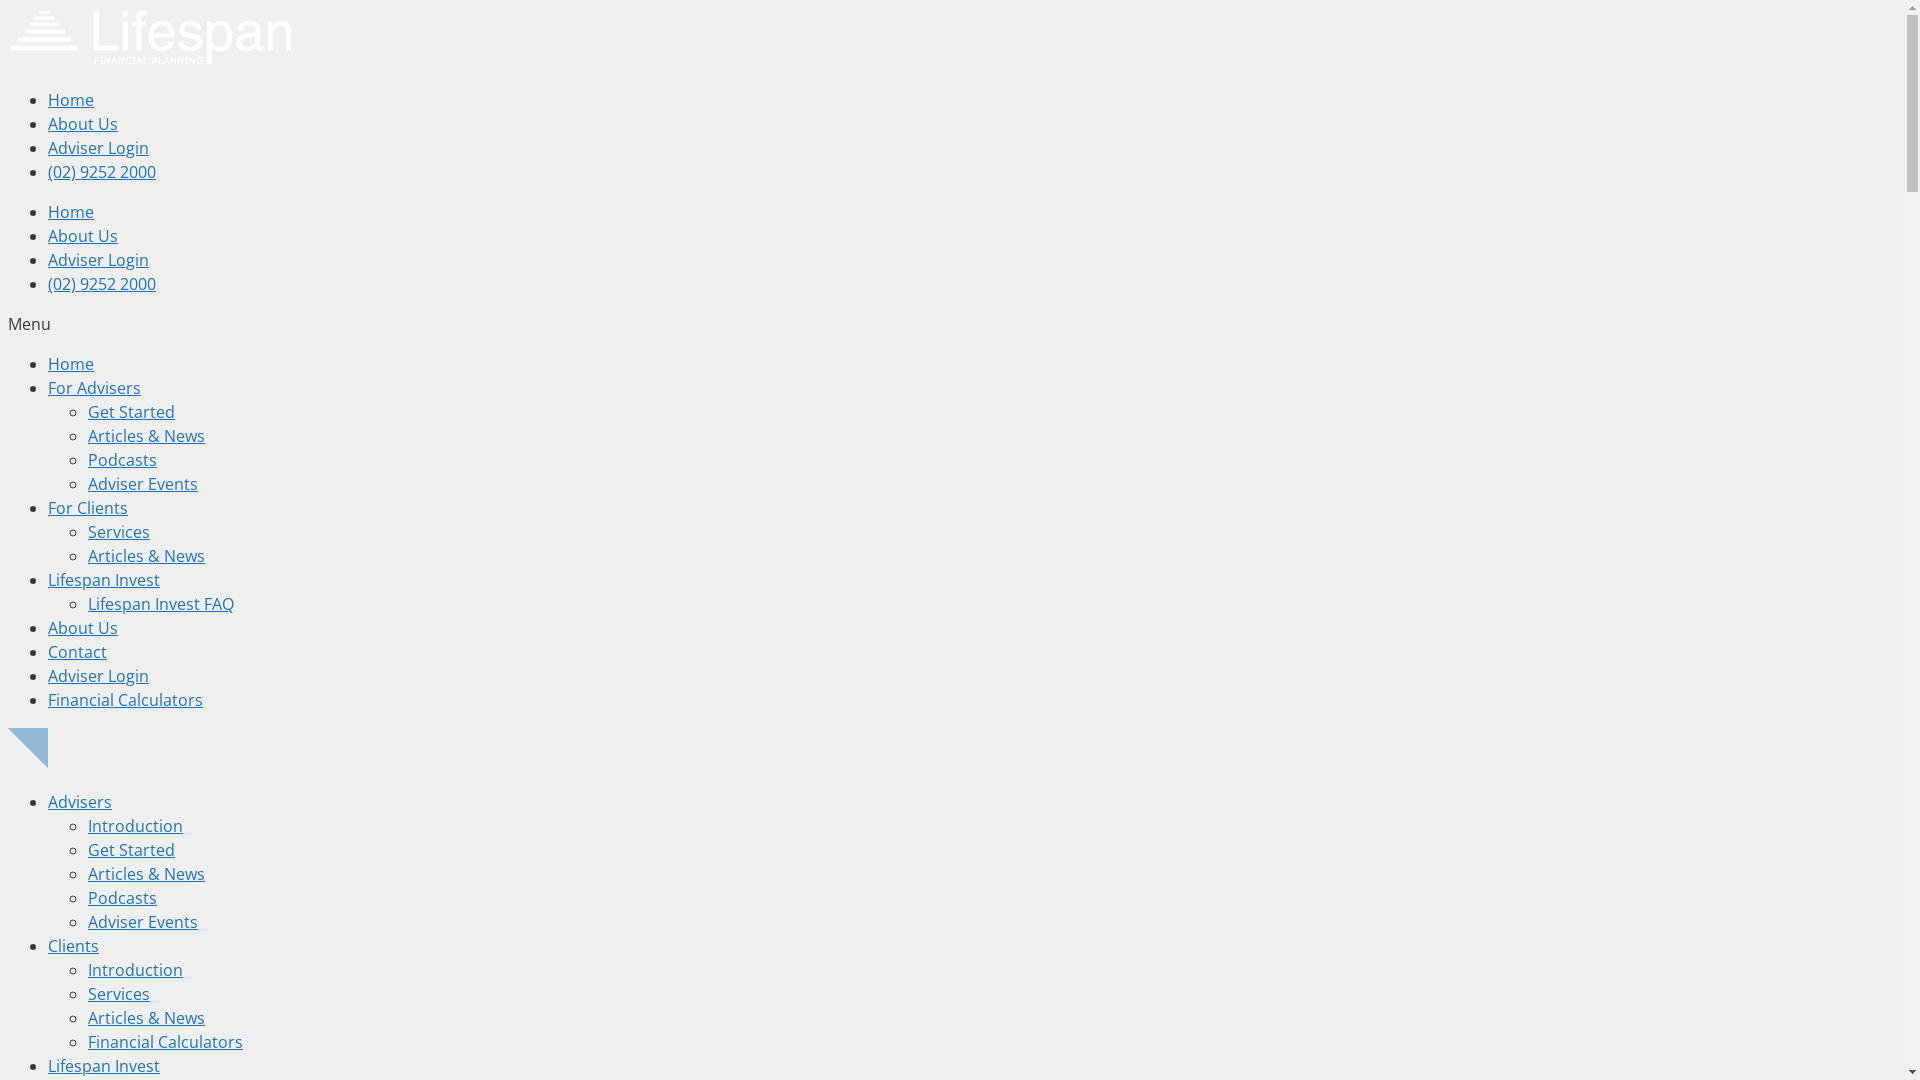  Describe the element at coordinates (146, 874) in the screenshot. I see `Articles & News` at that location.